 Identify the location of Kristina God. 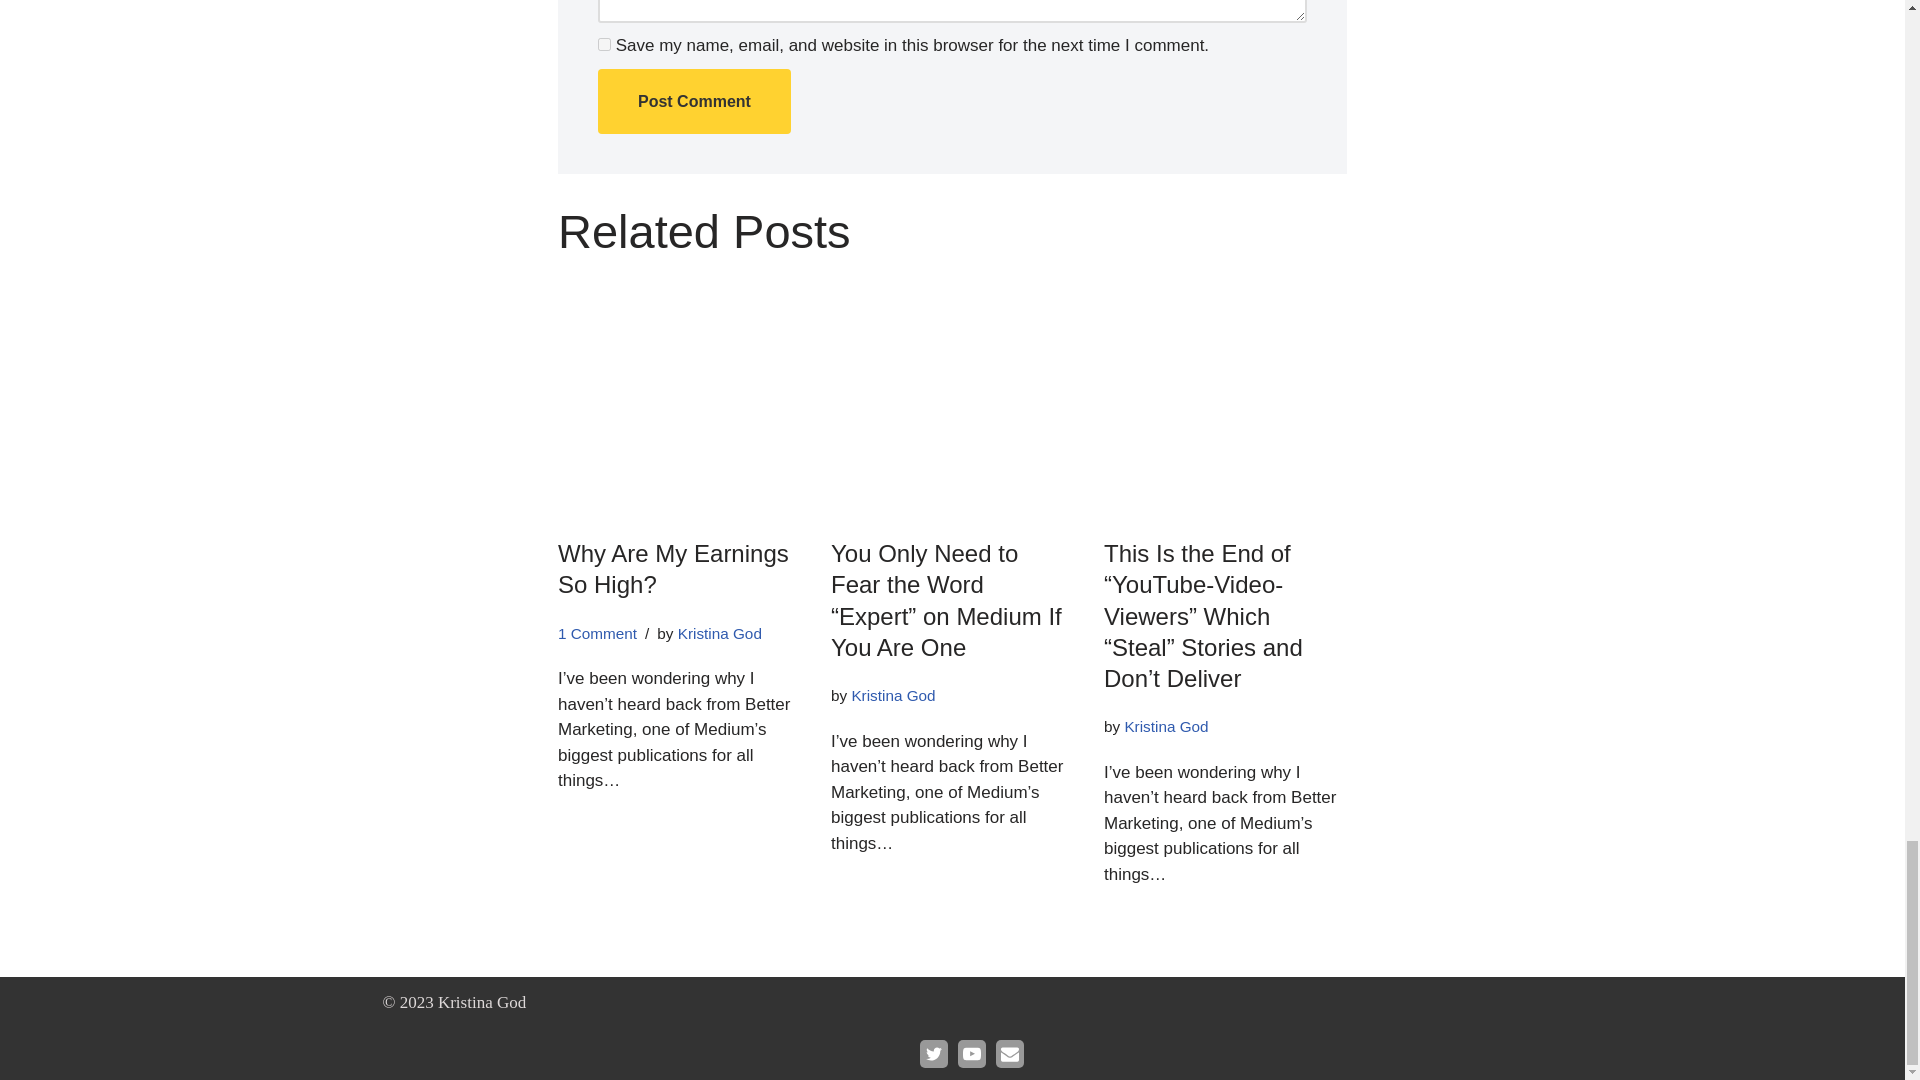
(1165, 726).